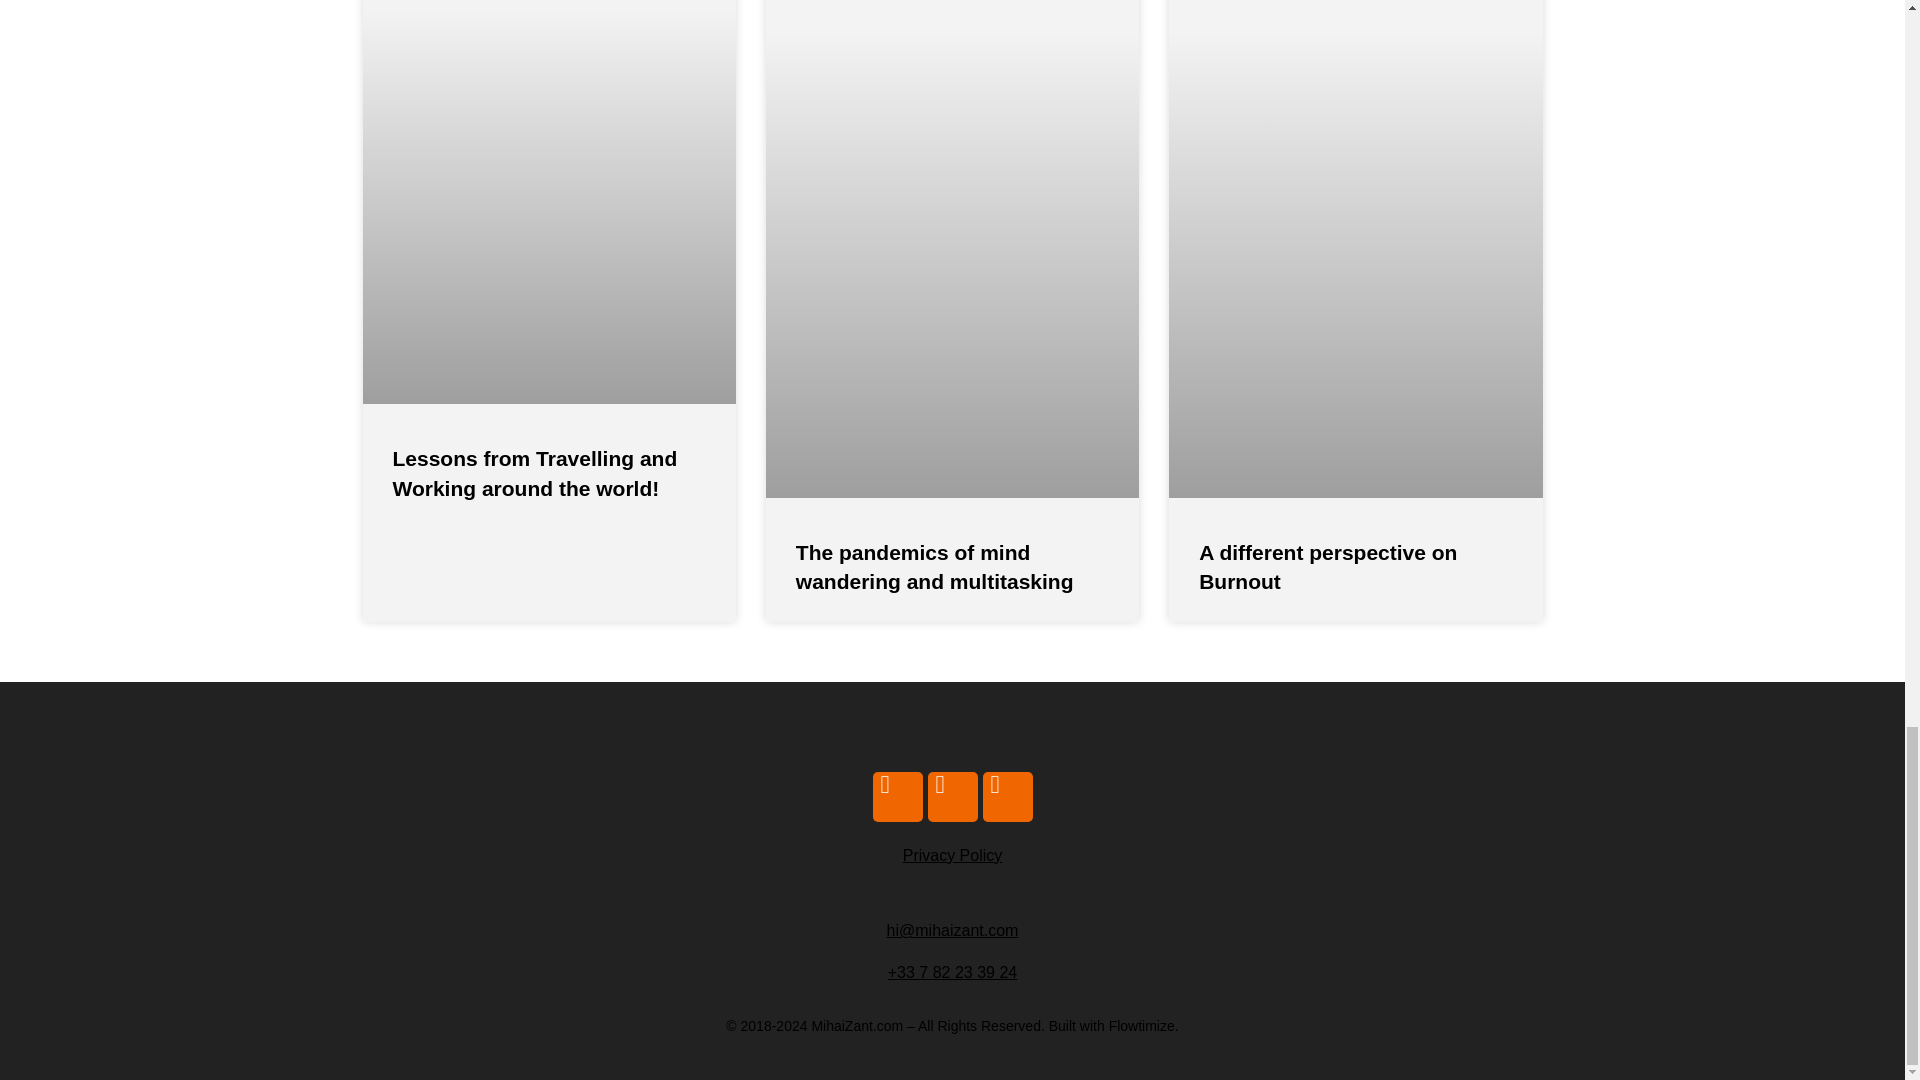  I want to click on The pandemics of mind wandering and multitasking, so click(934, 566).